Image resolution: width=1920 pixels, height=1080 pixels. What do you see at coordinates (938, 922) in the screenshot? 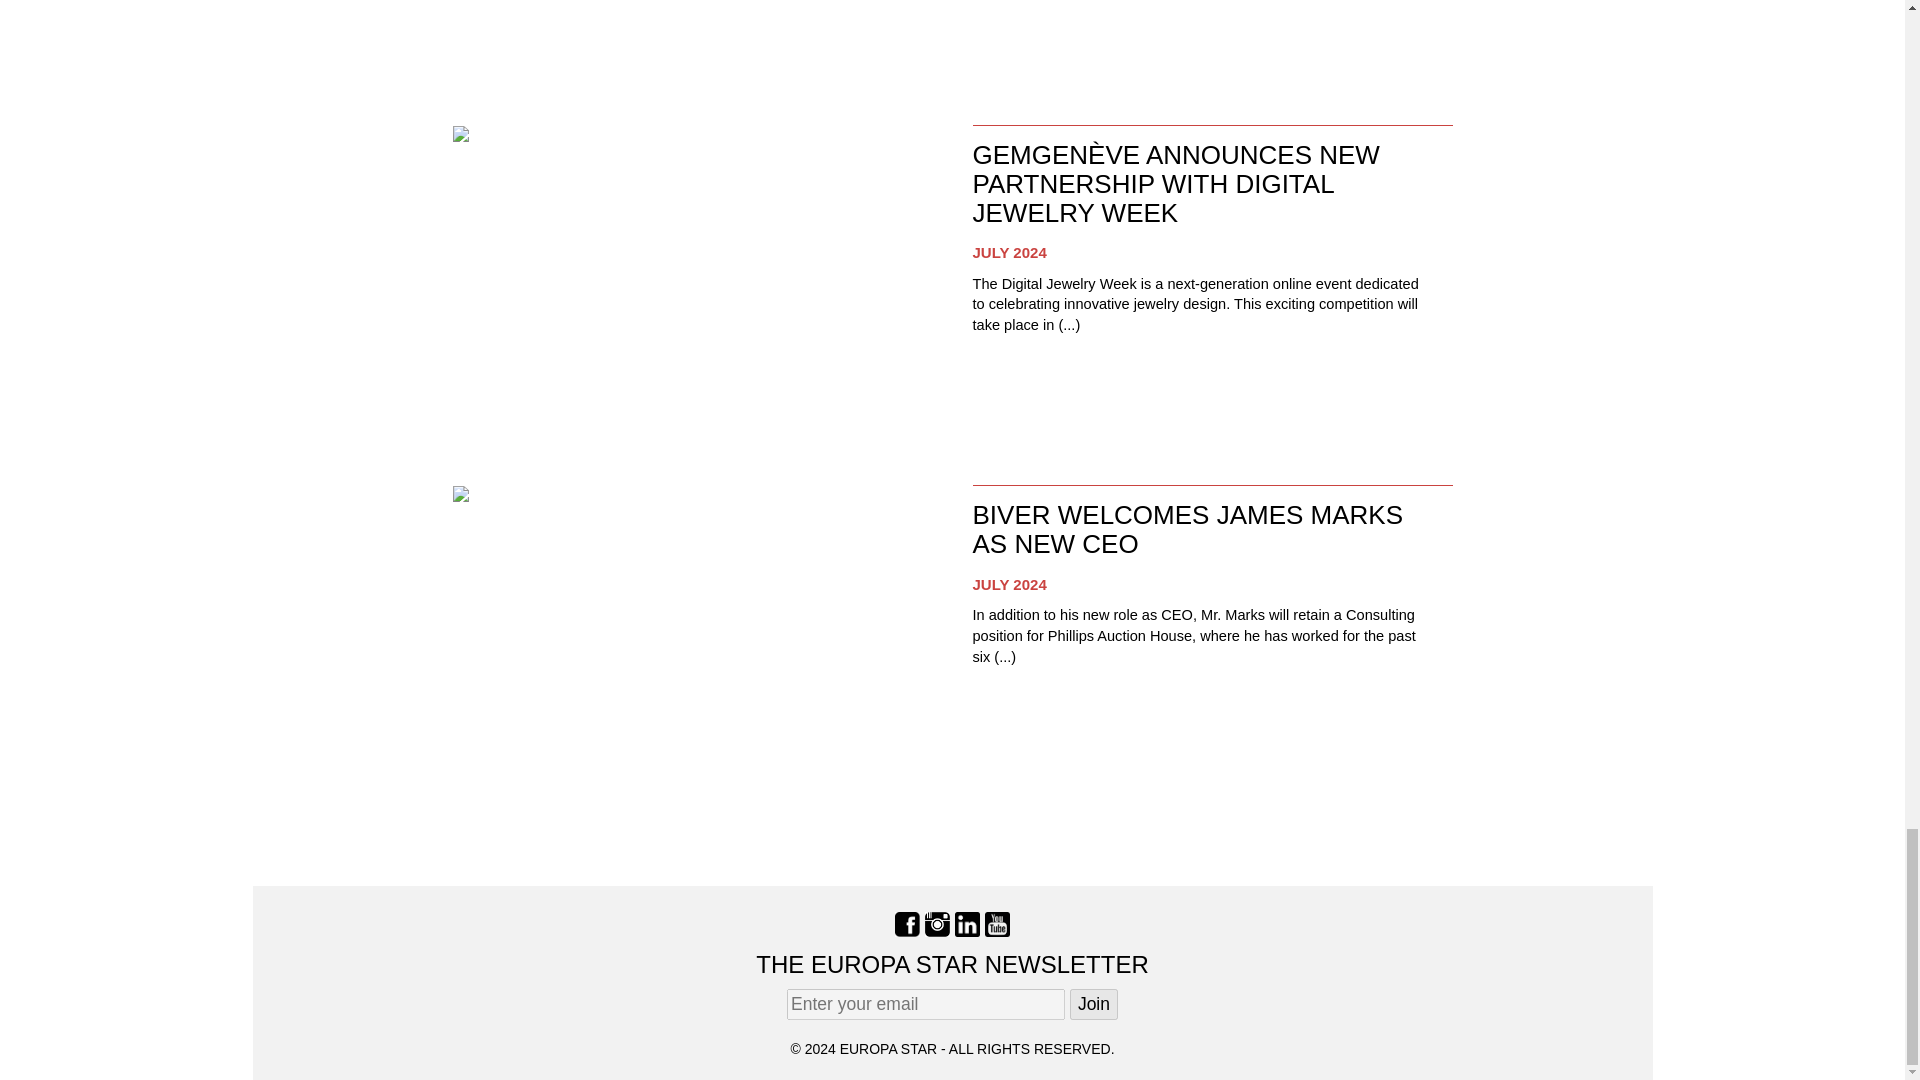
I see `Instagram` at bounding box center [938, 922].